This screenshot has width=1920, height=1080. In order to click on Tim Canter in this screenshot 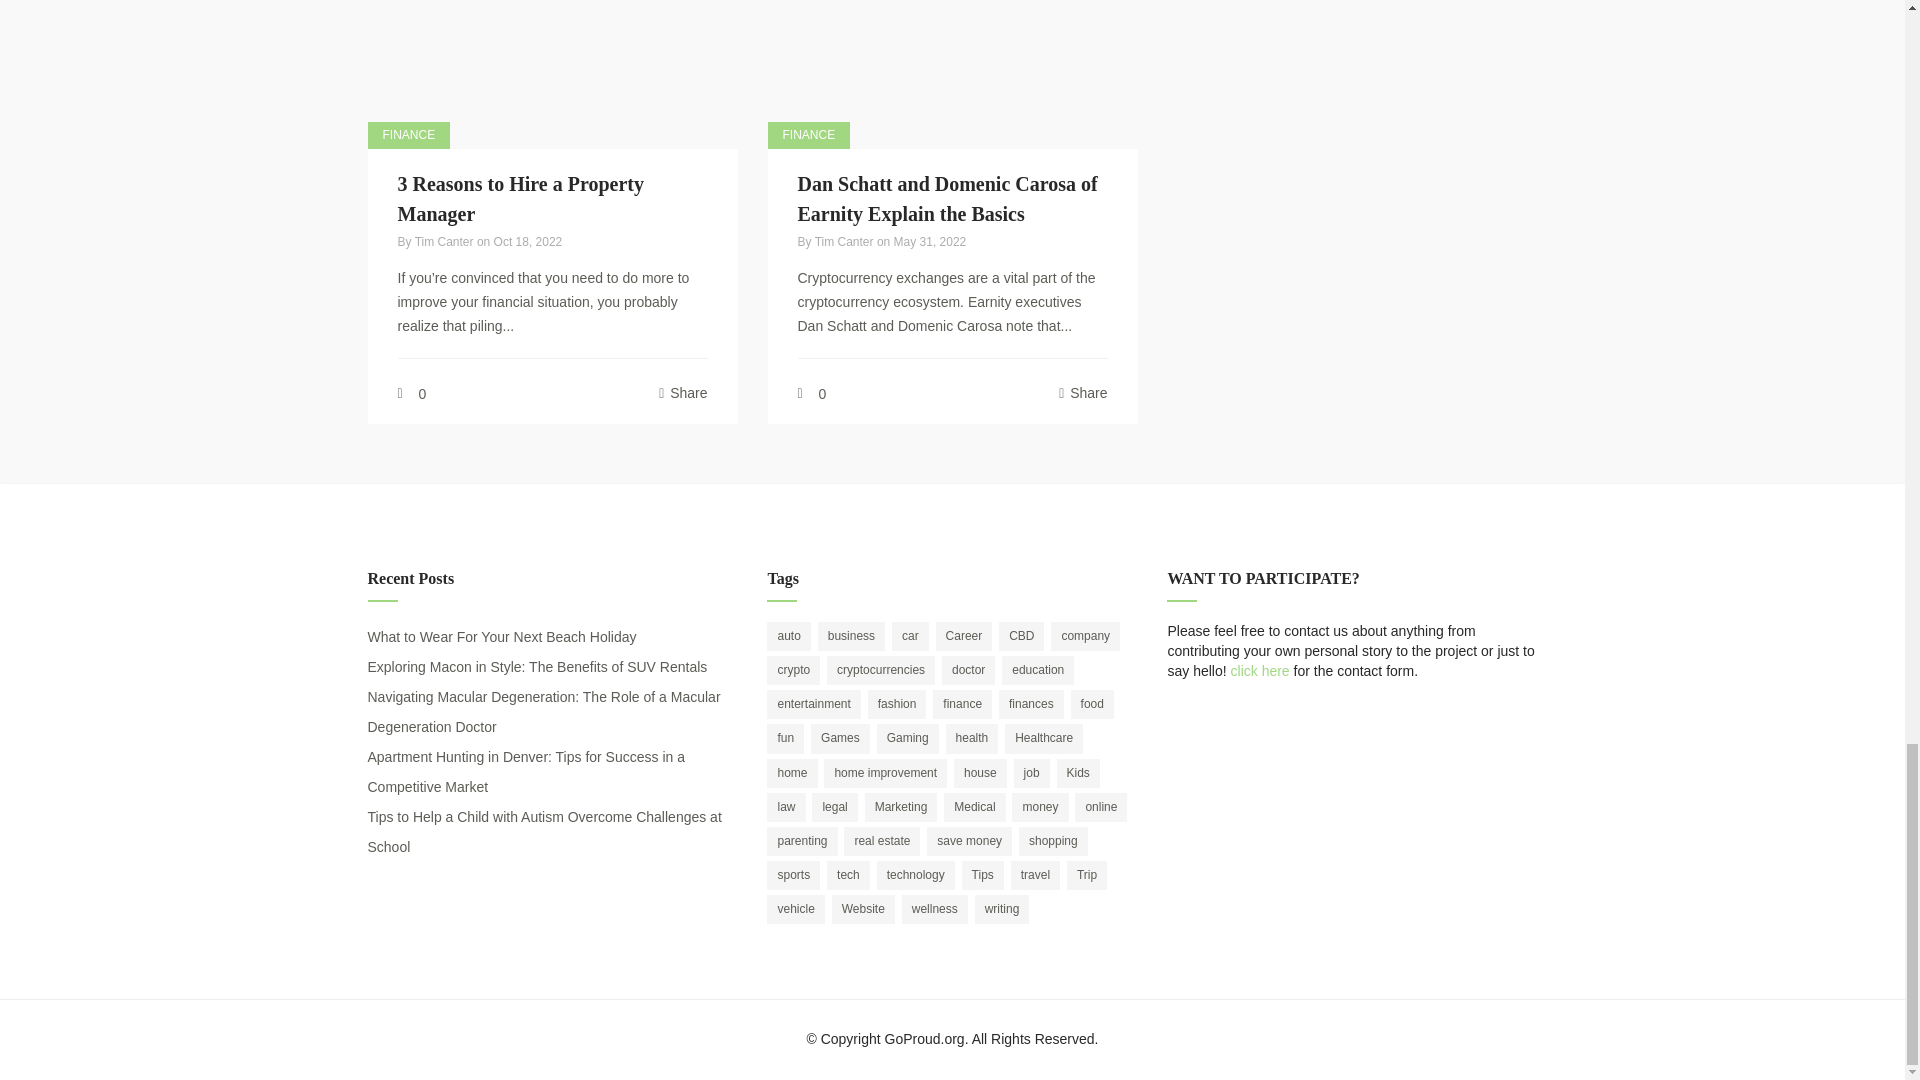, I will do `click(445, 242)`.